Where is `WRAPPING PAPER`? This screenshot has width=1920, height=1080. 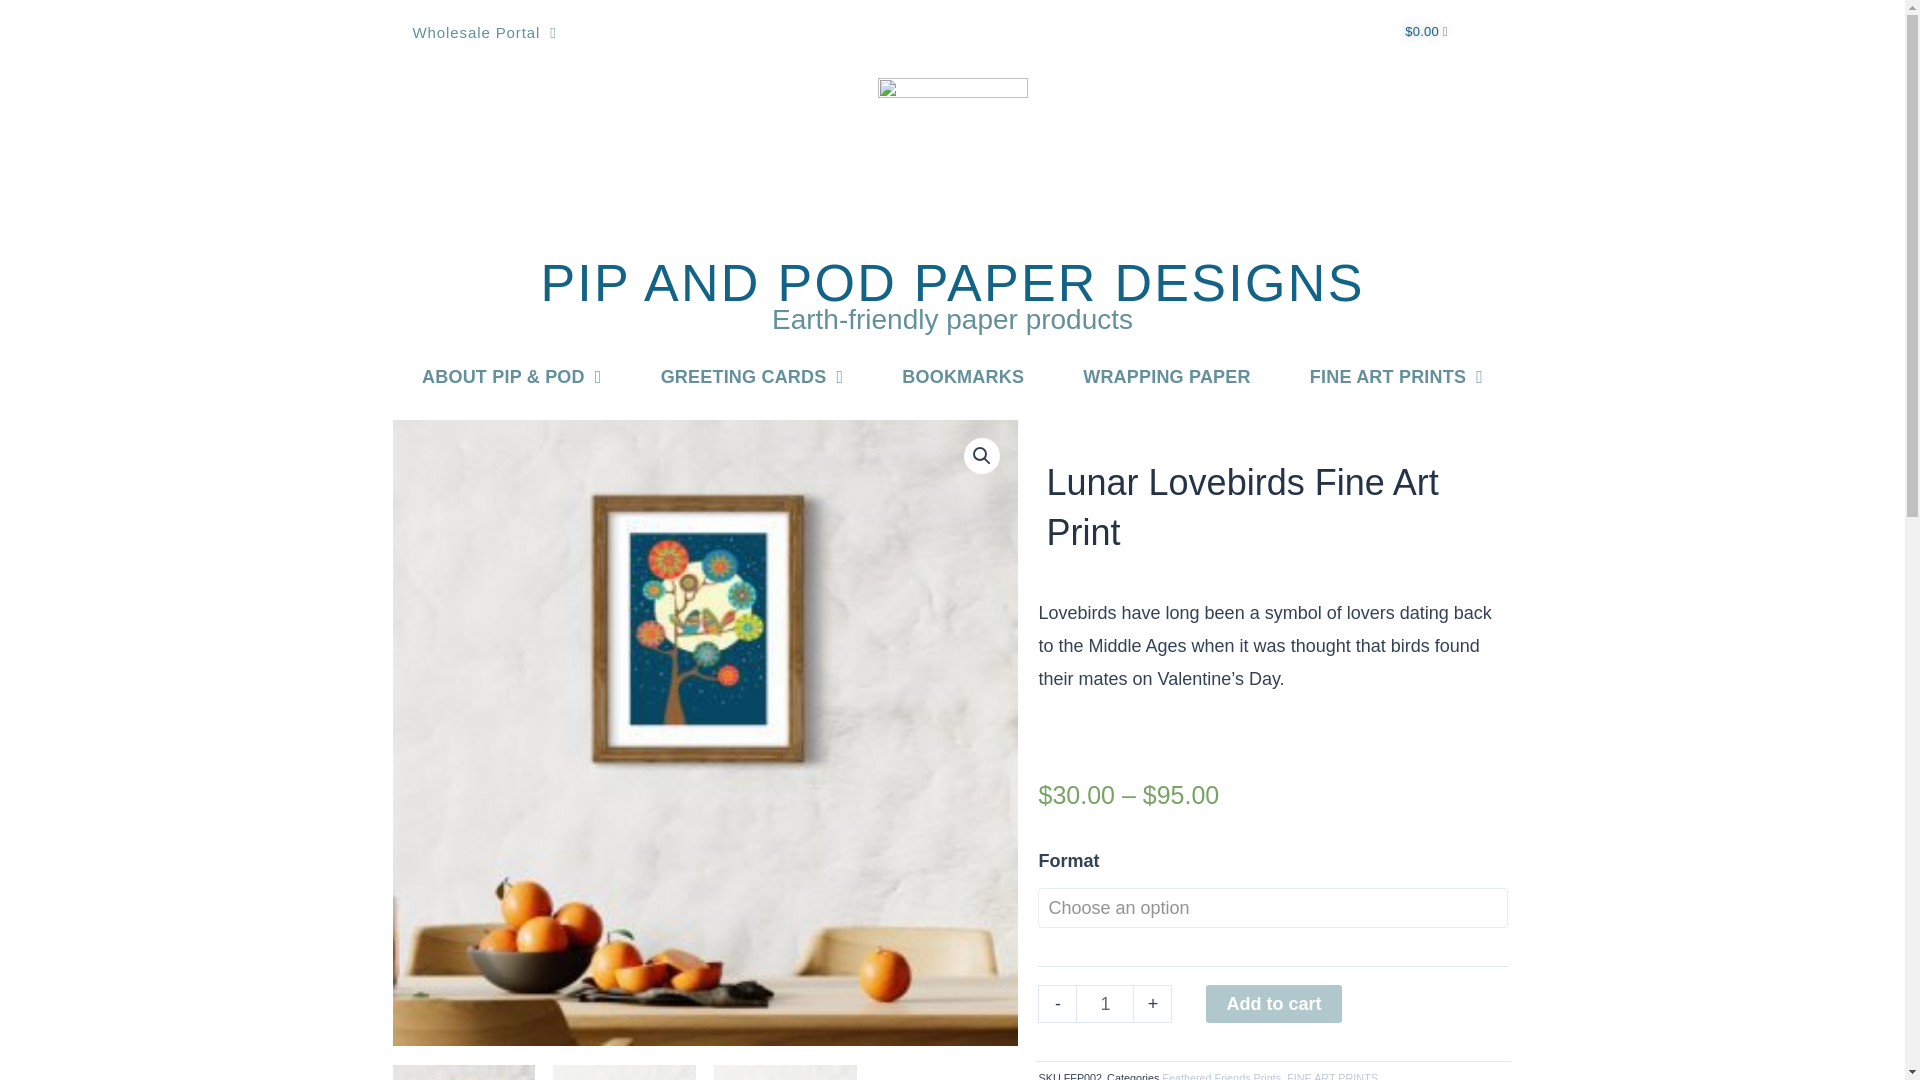 WRAPPING PAPER is located at coordinates (1167, 376).